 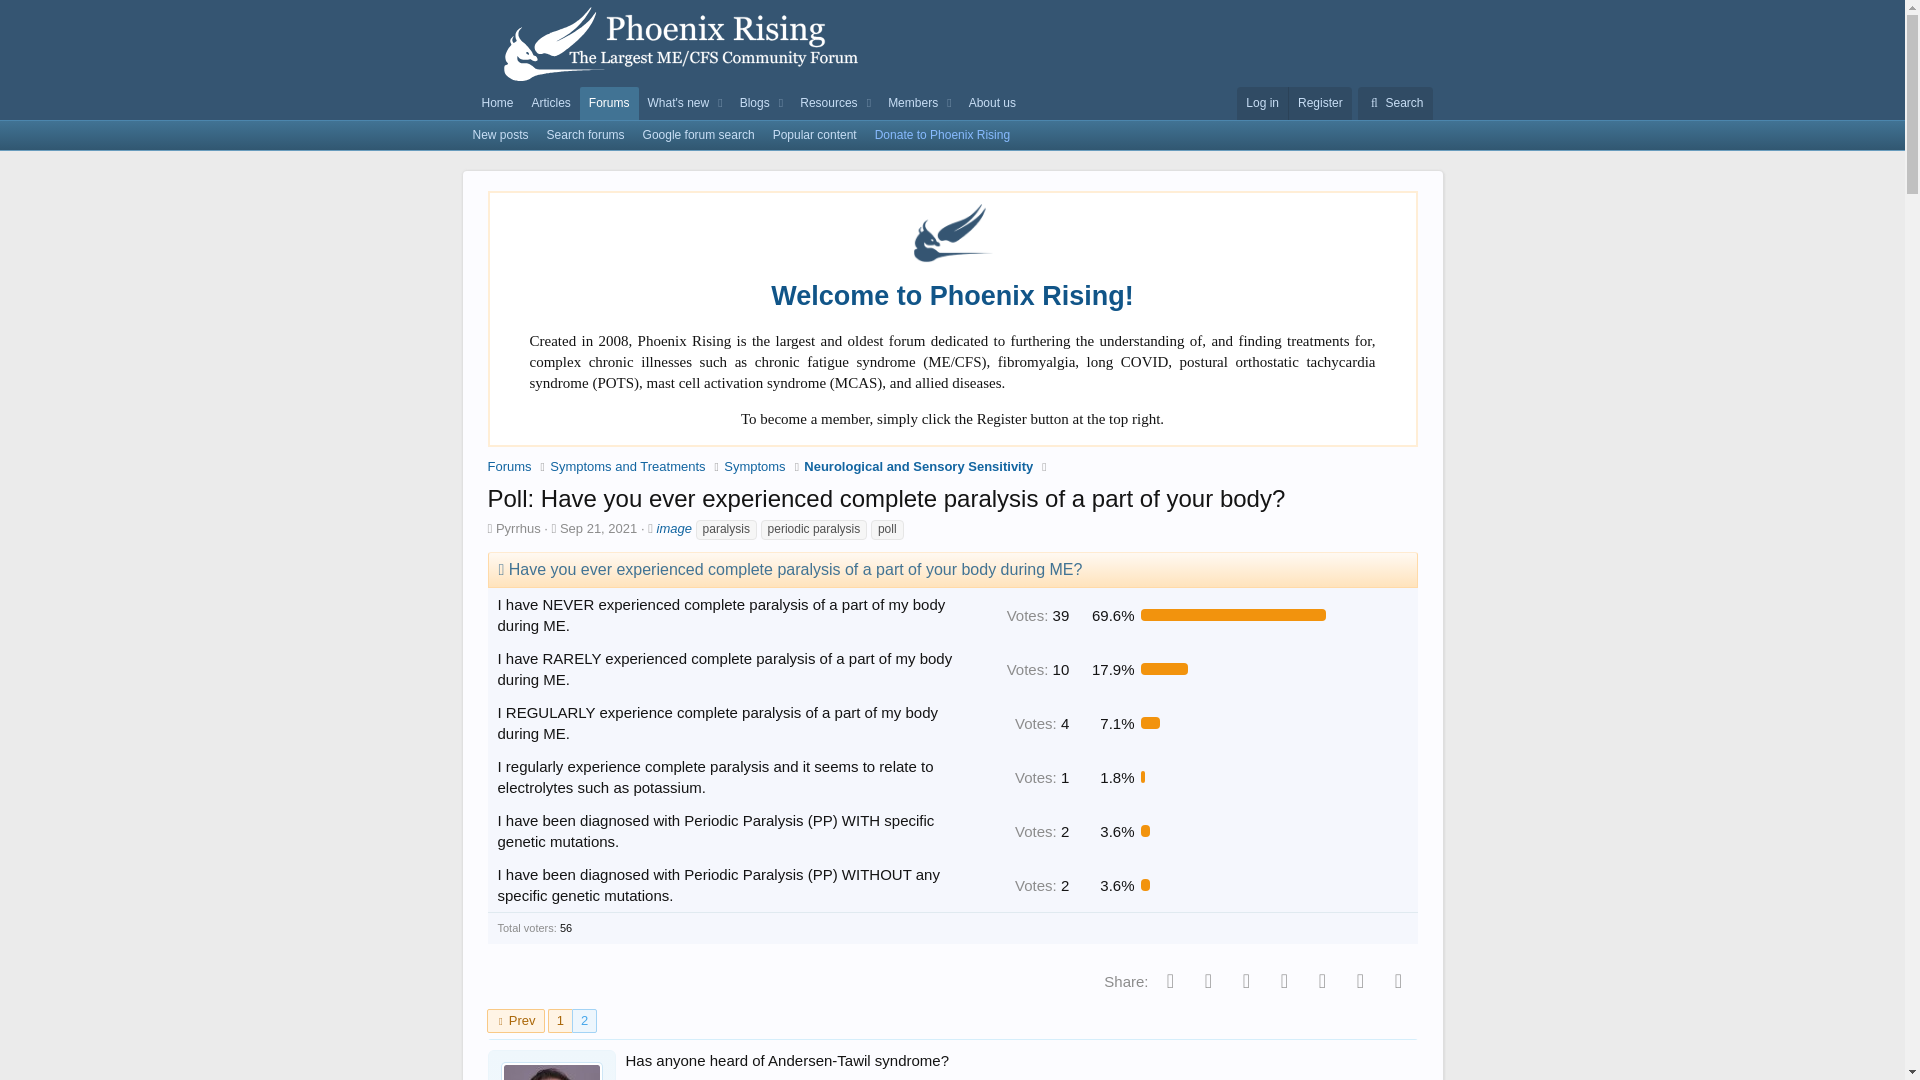 I want to click on Log in, so click(x=1262, y=103).